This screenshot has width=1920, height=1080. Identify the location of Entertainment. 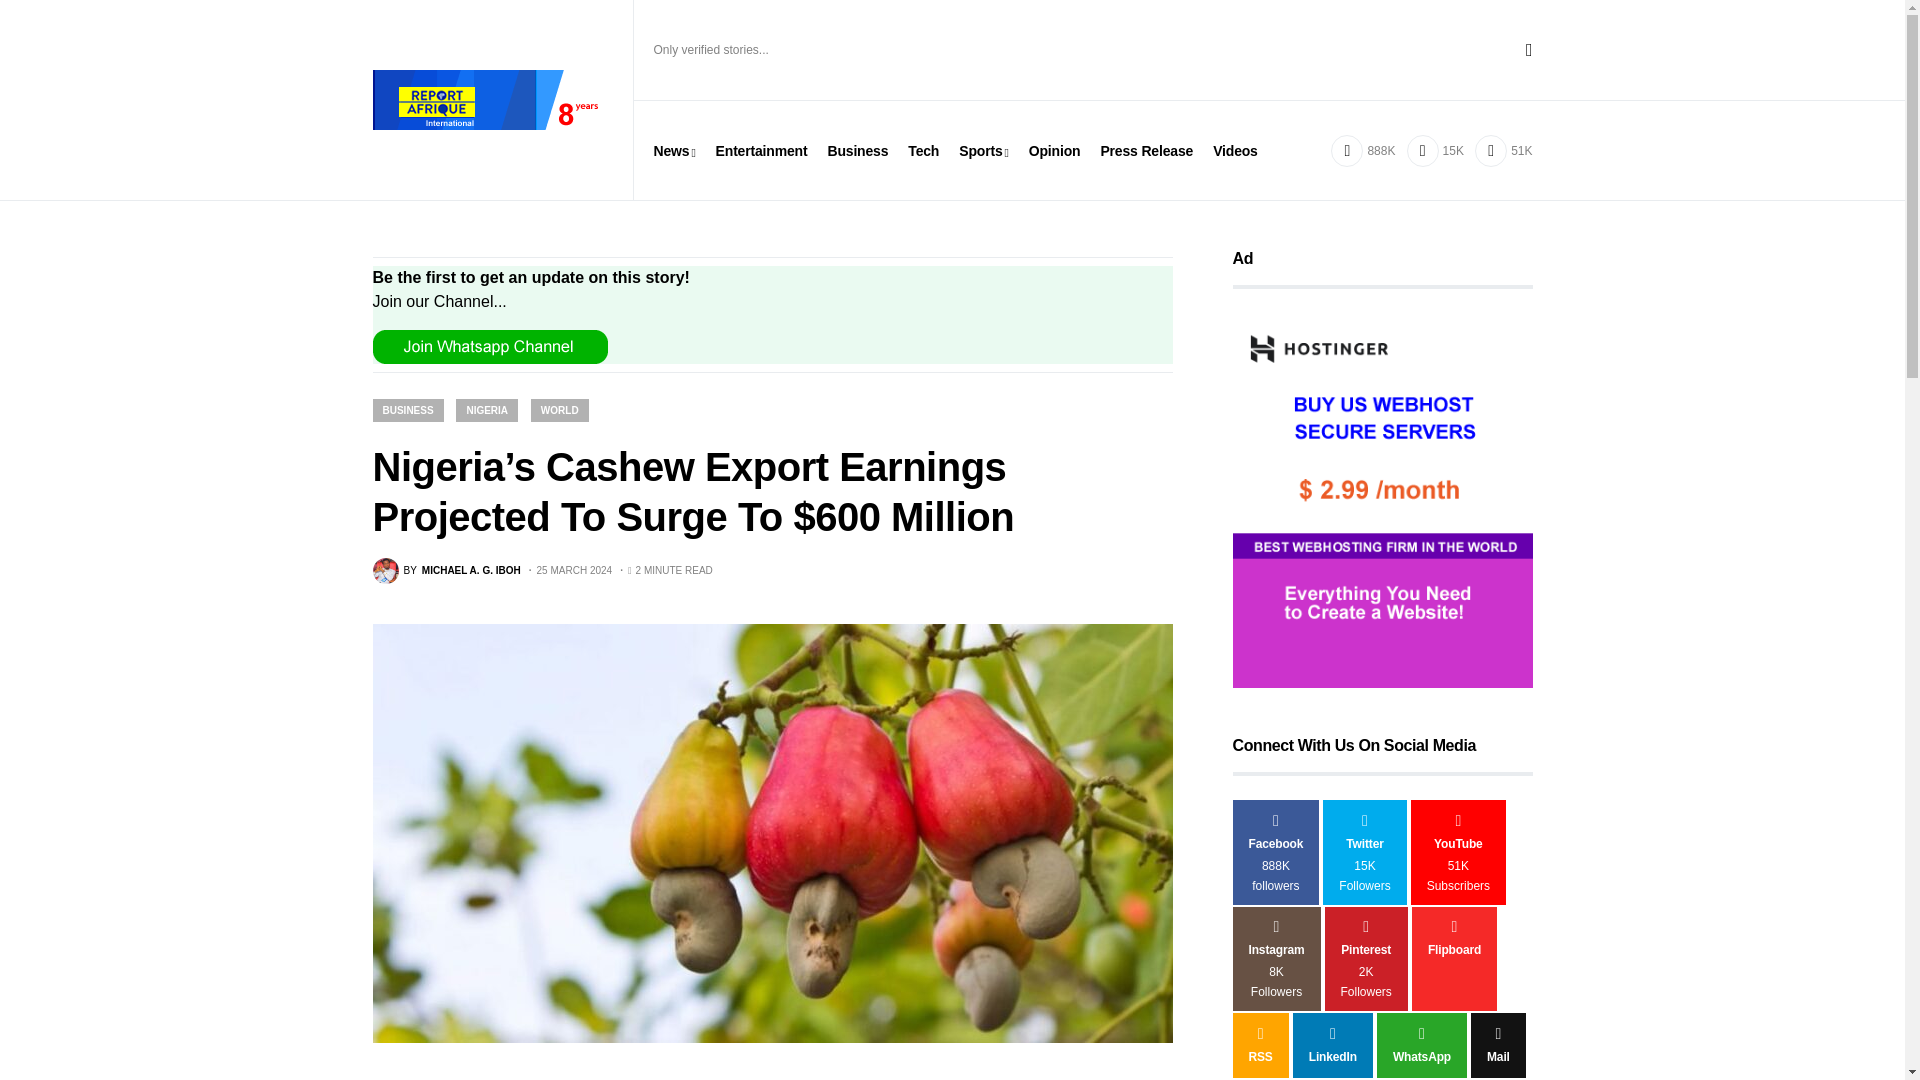
(762, 150).